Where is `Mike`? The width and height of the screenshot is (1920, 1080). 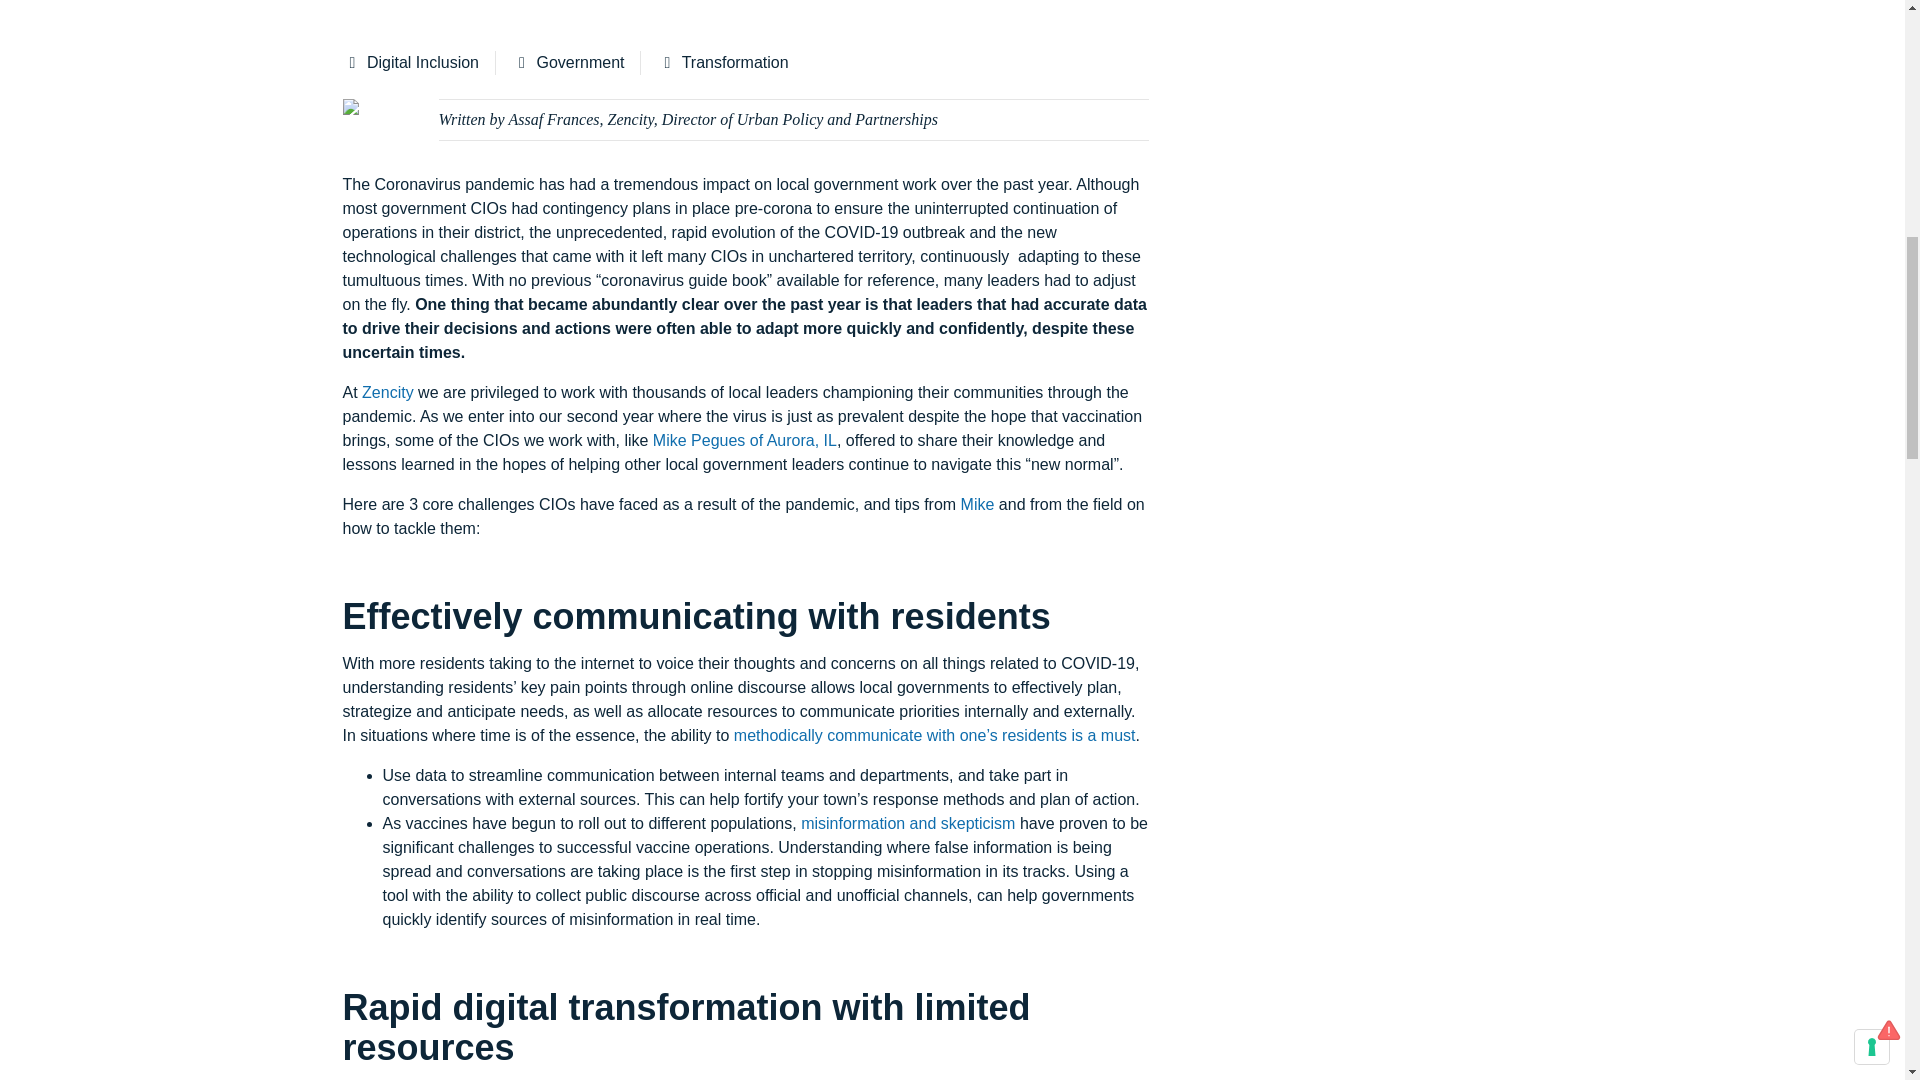
Mike is located at coordinates (978, 504).